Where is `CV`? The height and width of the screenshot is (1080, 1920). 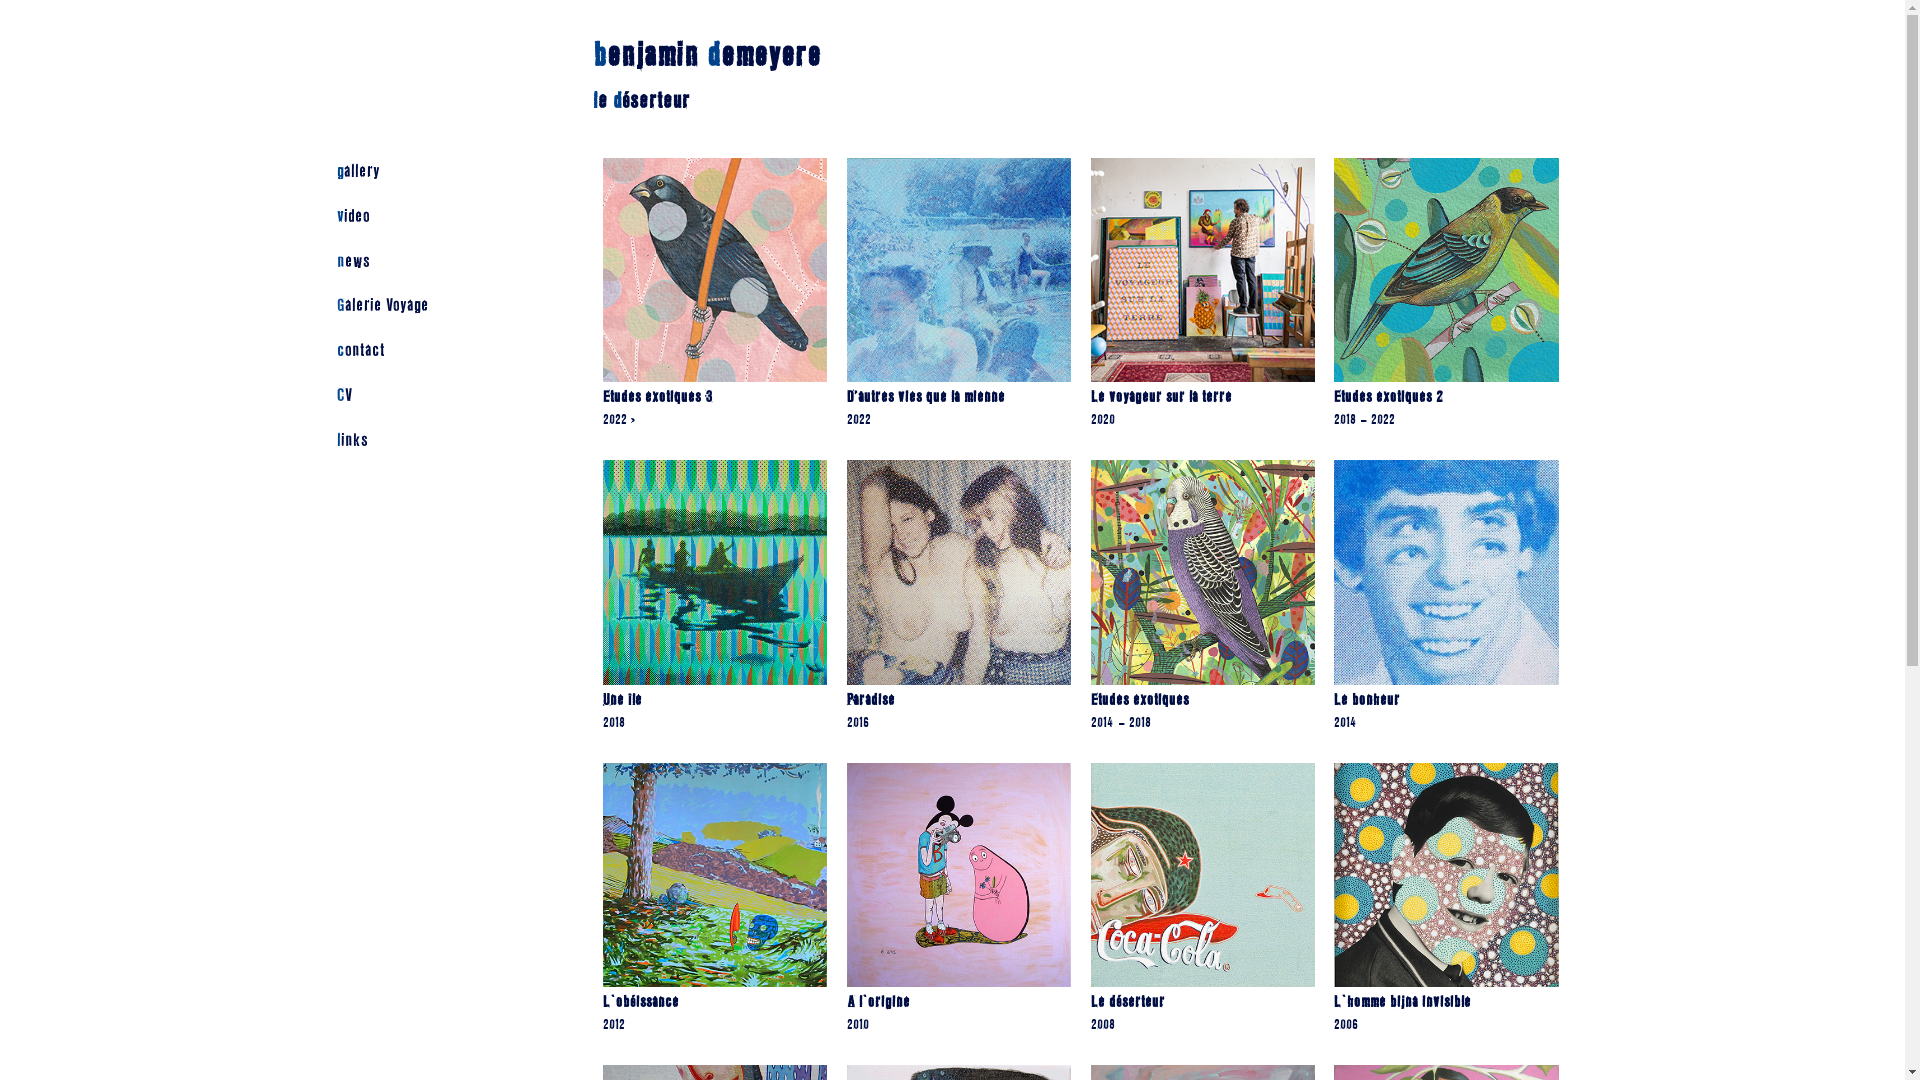 CV is located at coordinates (438, 396).